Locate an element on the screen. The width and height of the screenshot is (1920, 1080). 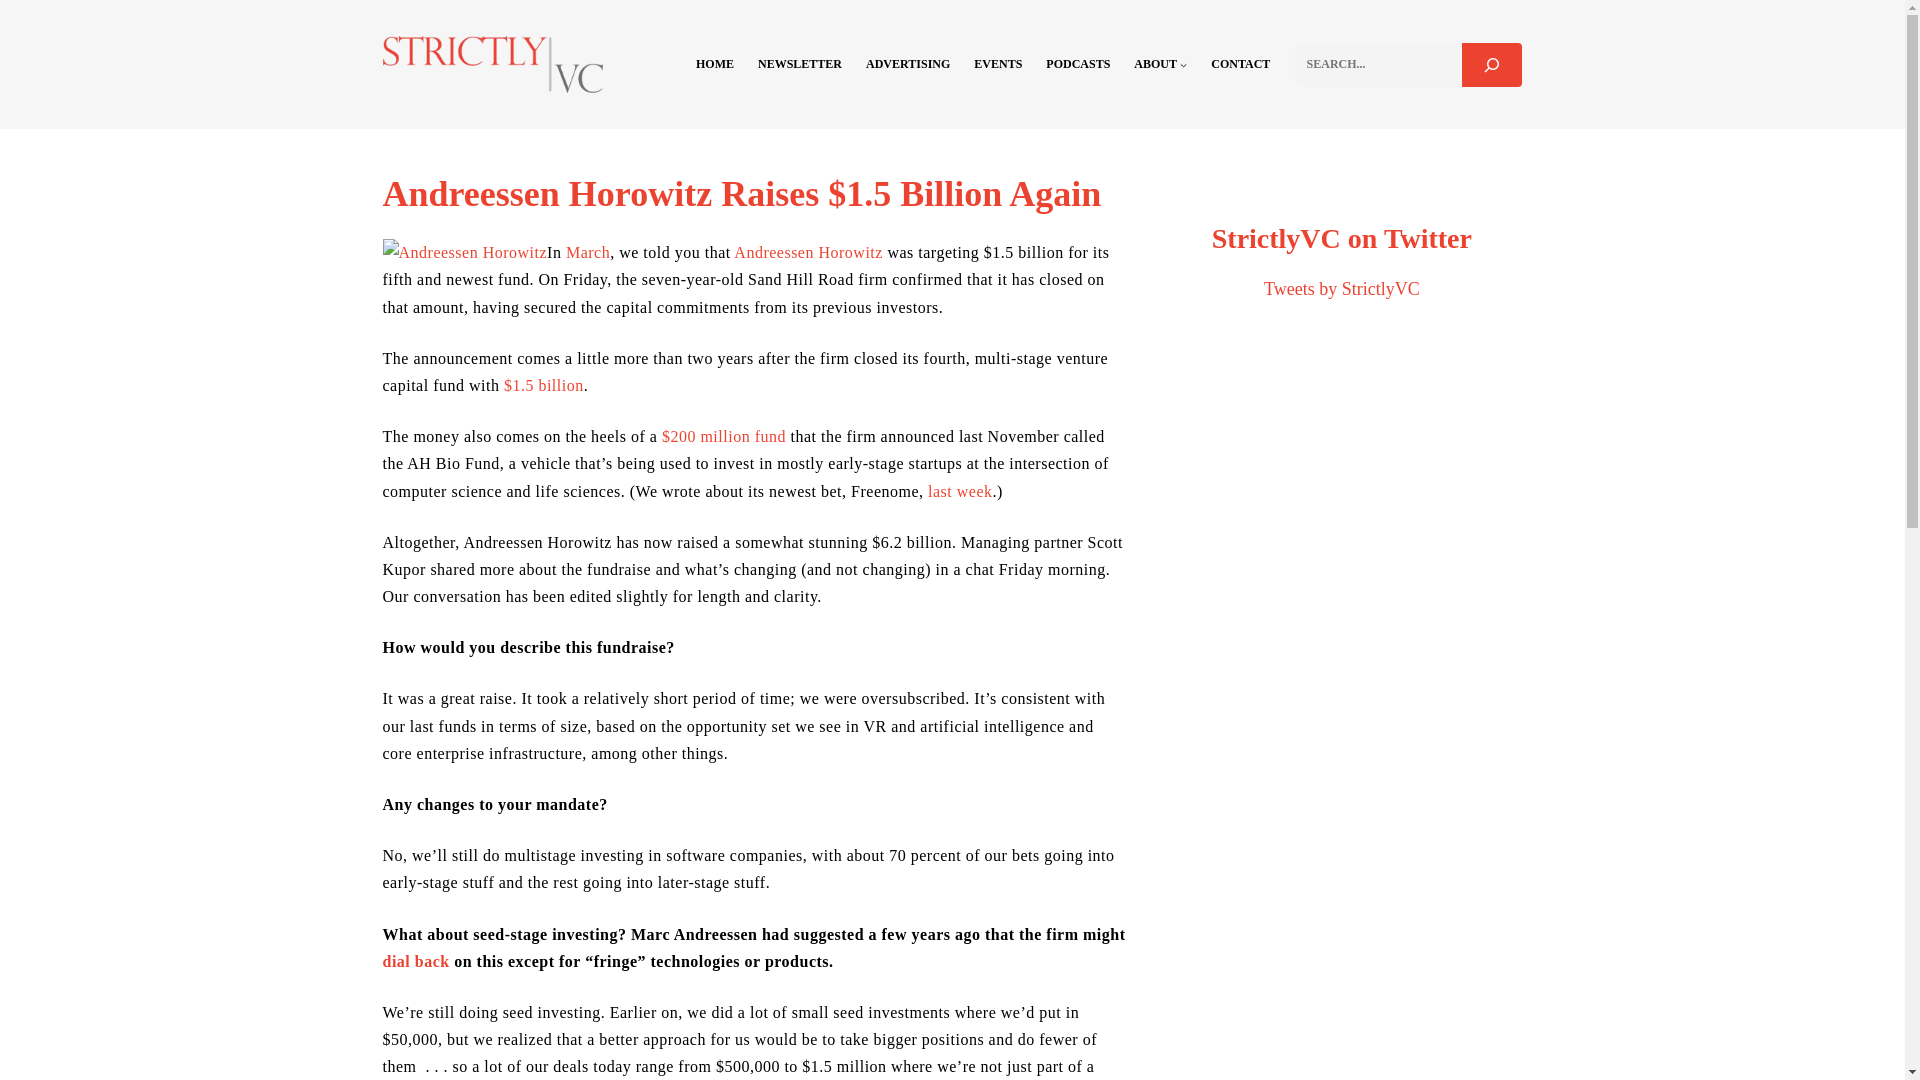
Andreessen Horowitz is located at coordinates (808, 252).